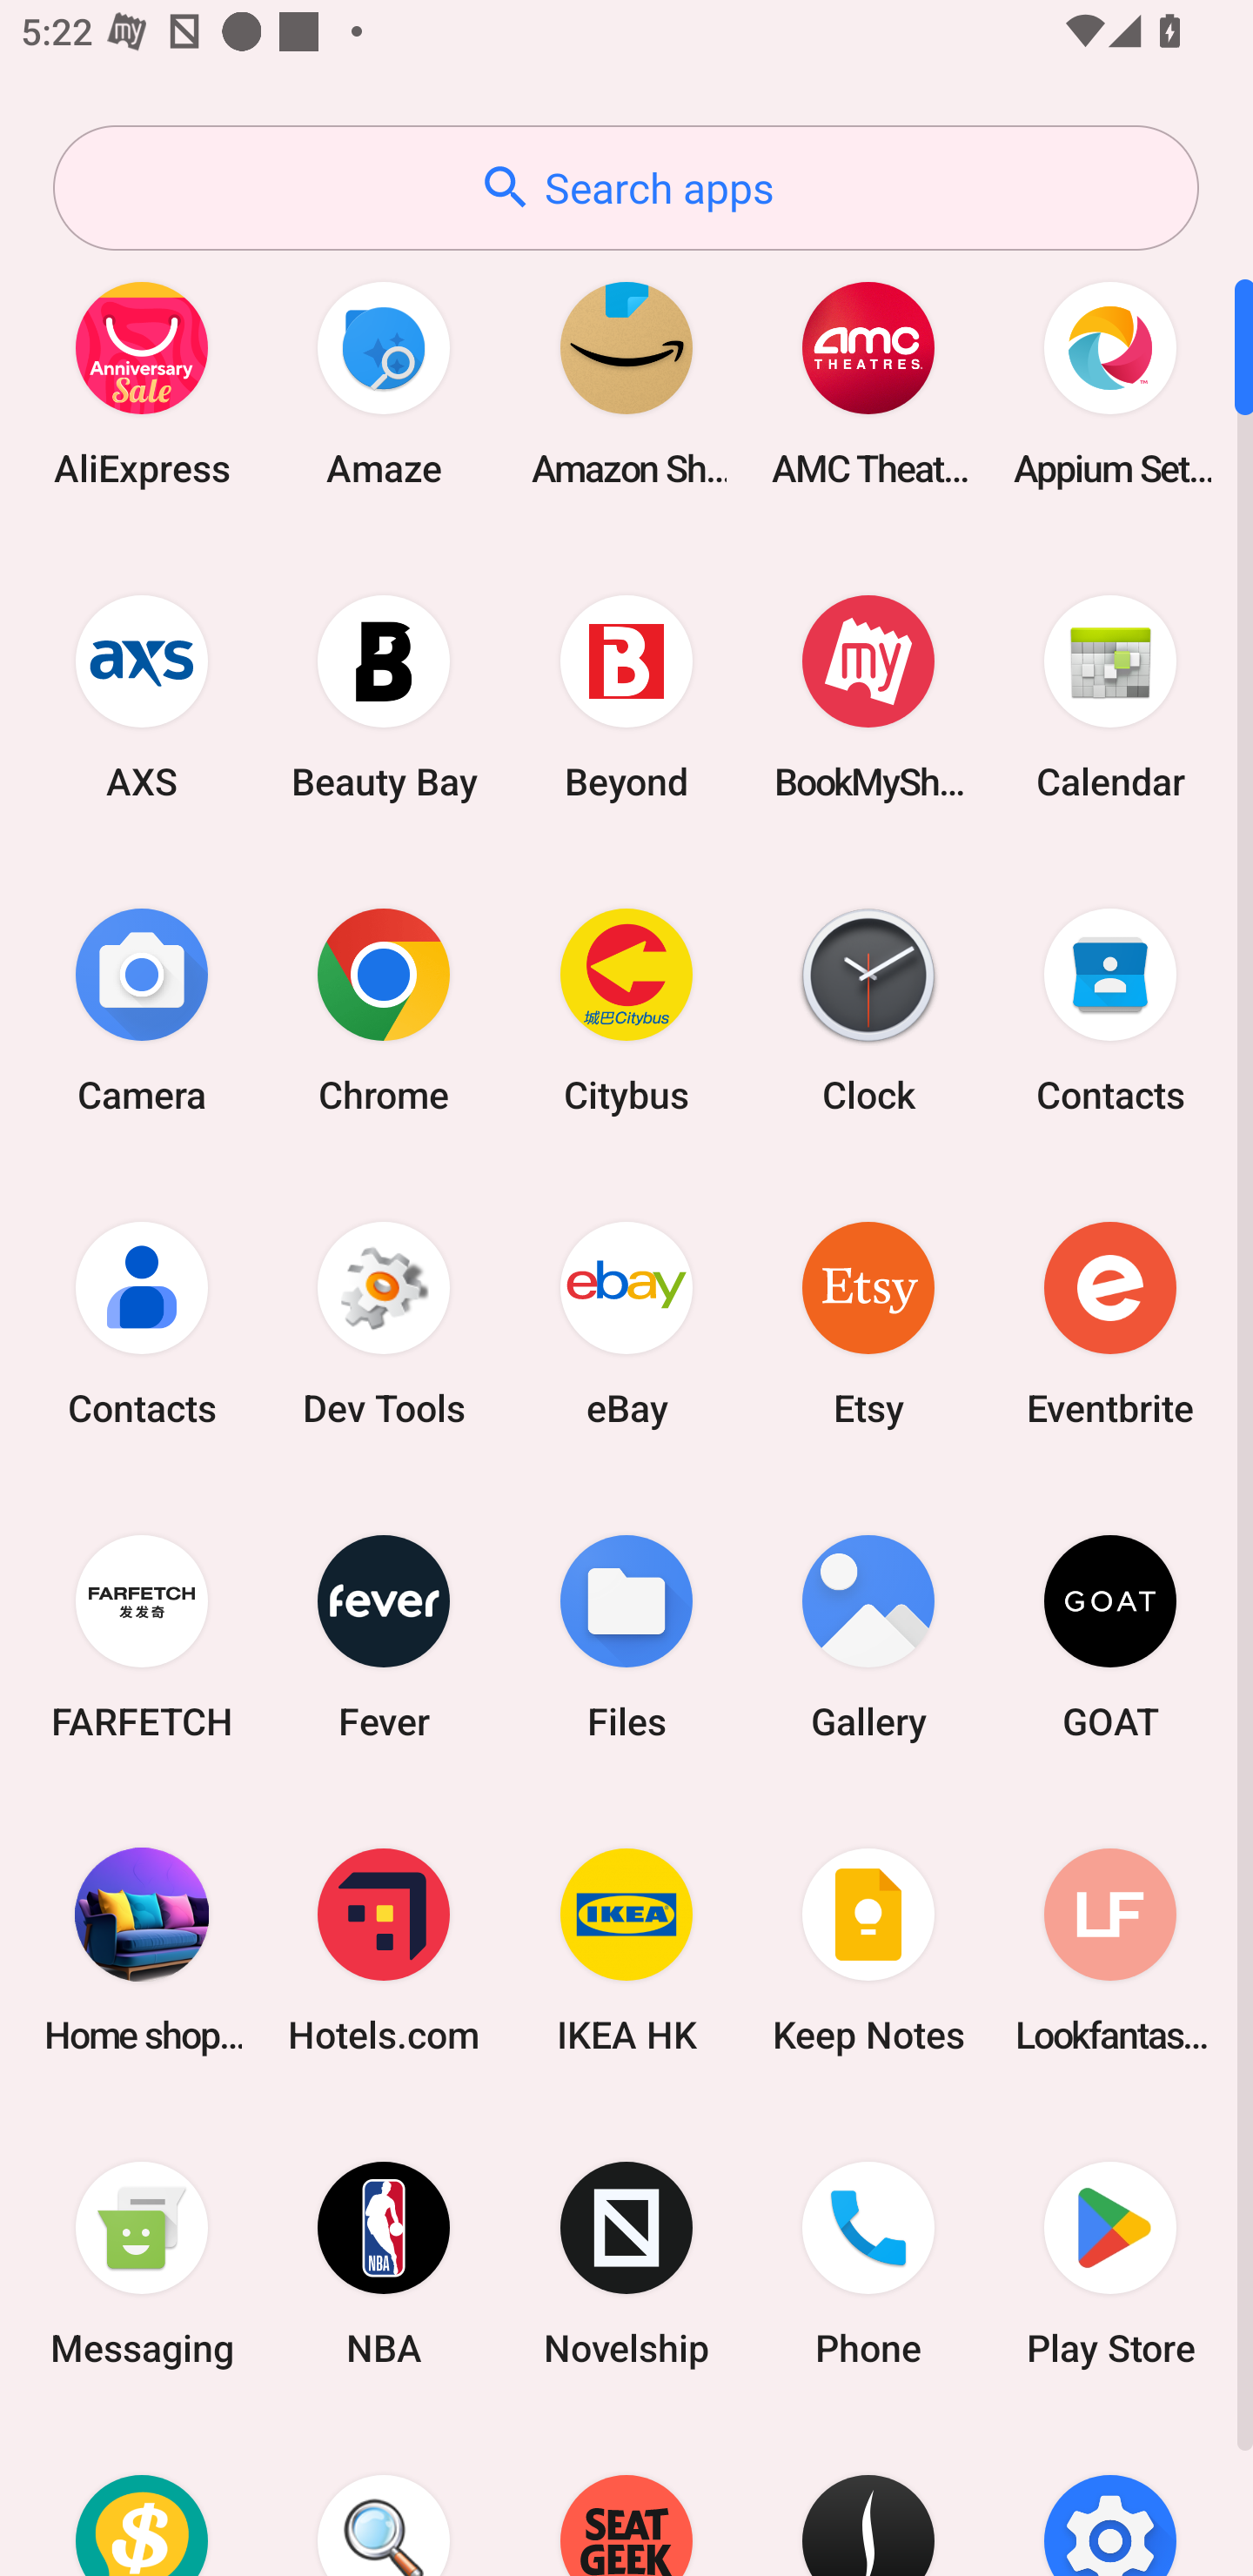  What do you see at coordinates (384, 696) in the screenshot?
I see `Beauty Bay` at bounding box center [384, 696].